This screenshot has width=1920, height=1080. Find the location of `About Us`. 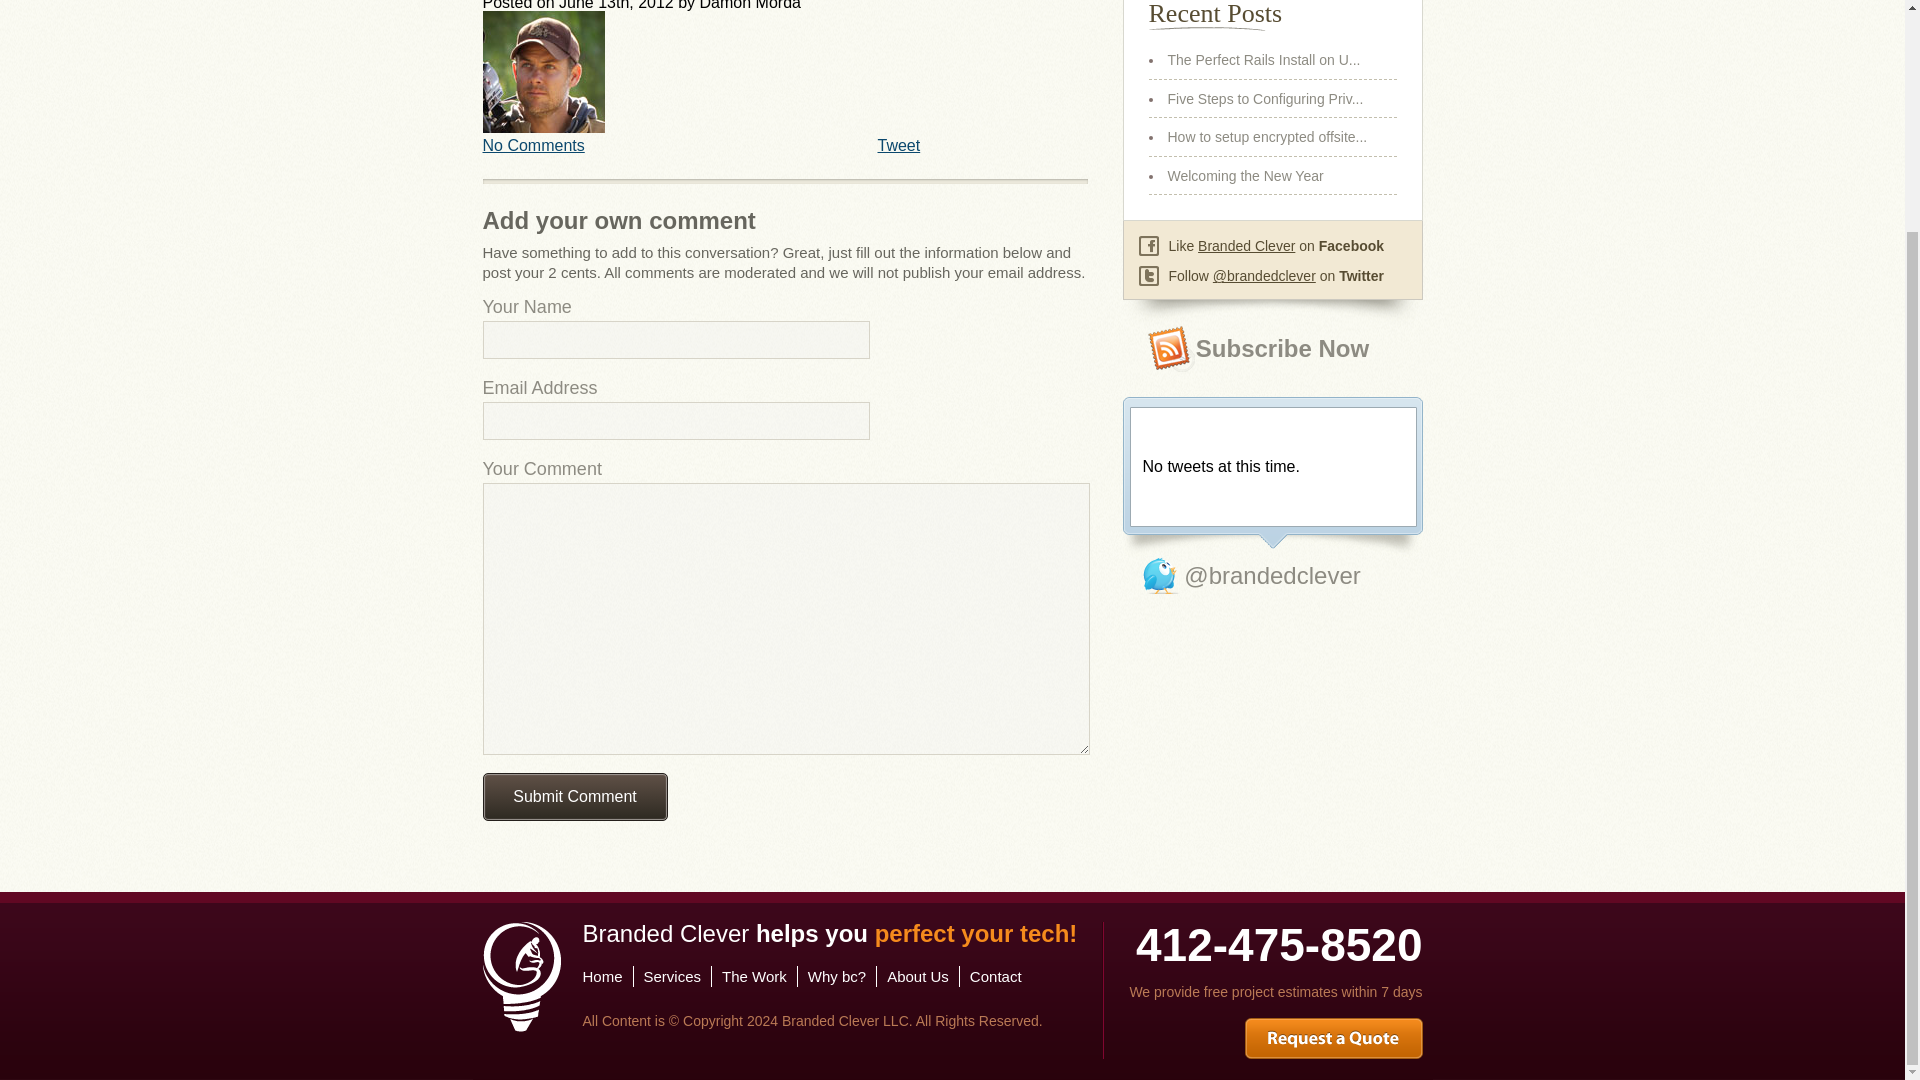

About Us is located at coordinates (918, 976).